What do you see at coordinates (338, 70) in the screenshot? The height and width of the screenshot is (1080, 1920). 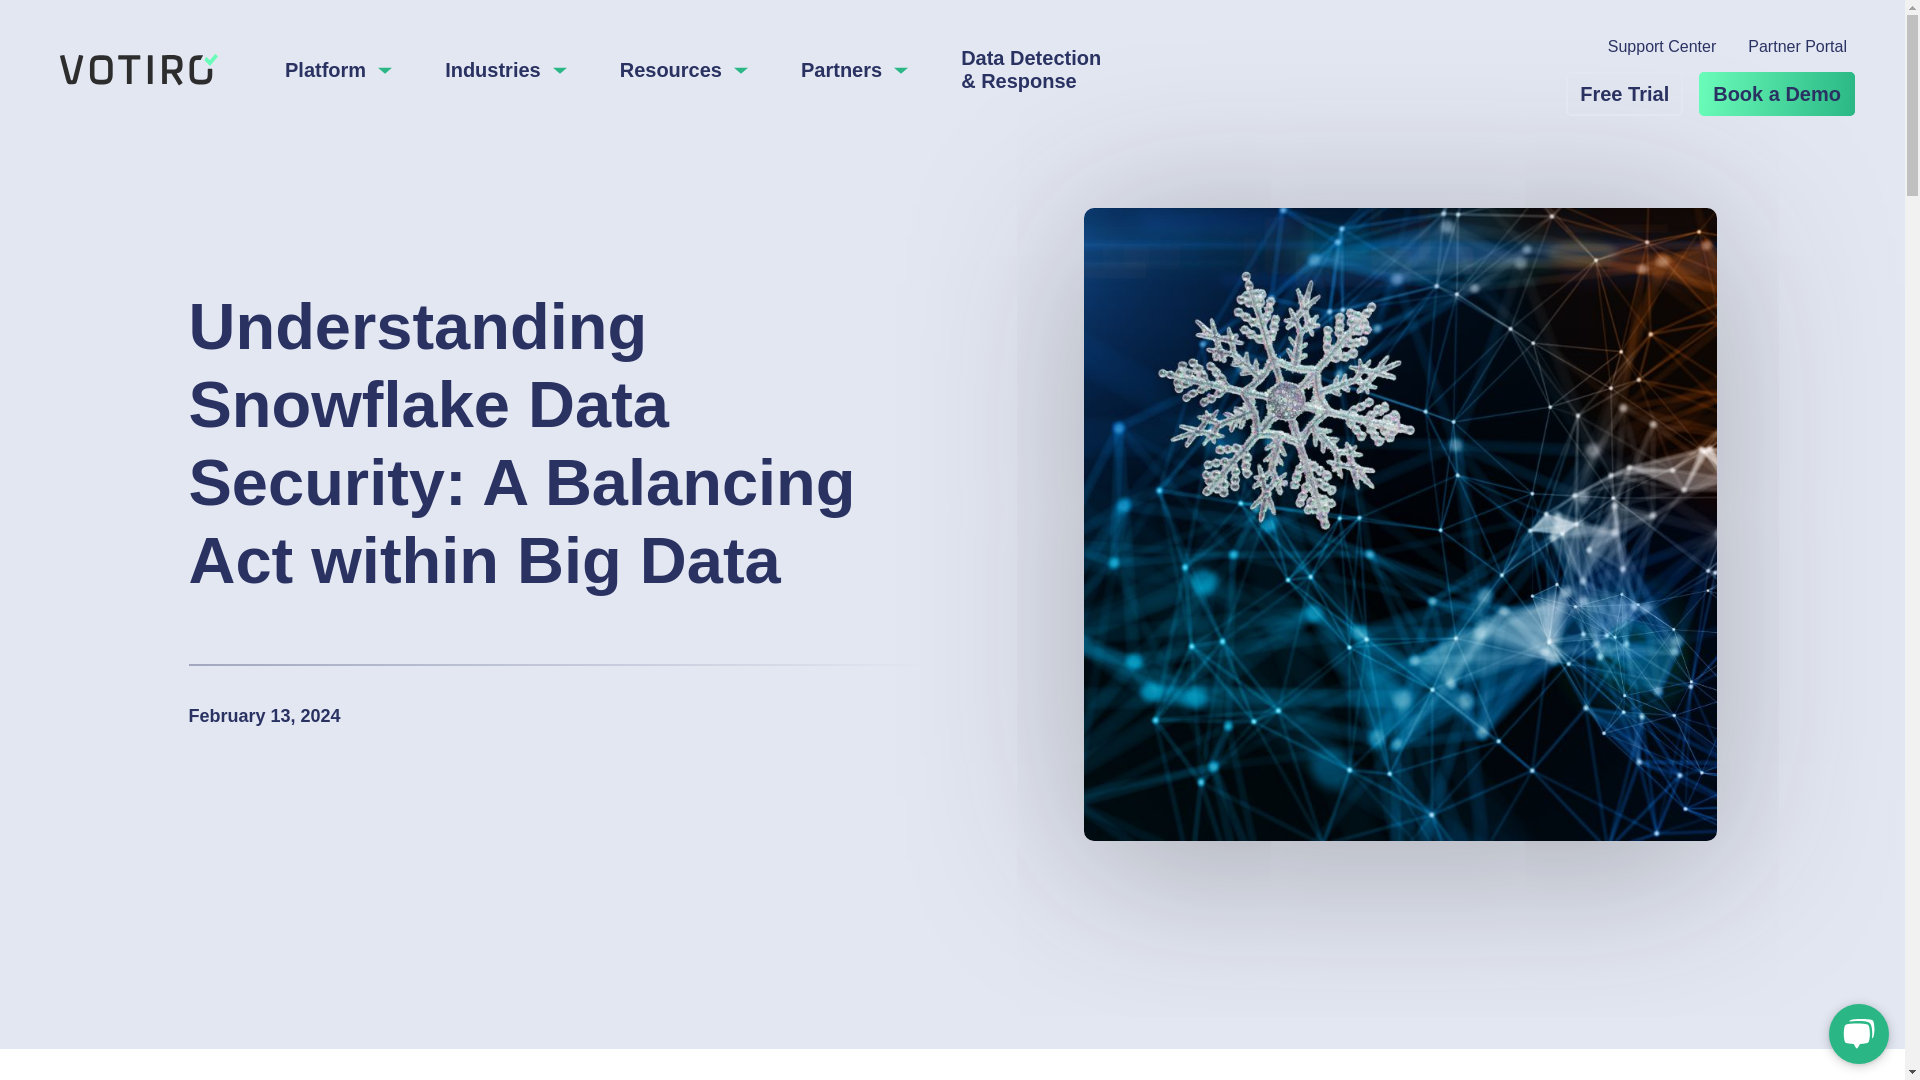 I see `Platform` at bounding box center [338, 70].